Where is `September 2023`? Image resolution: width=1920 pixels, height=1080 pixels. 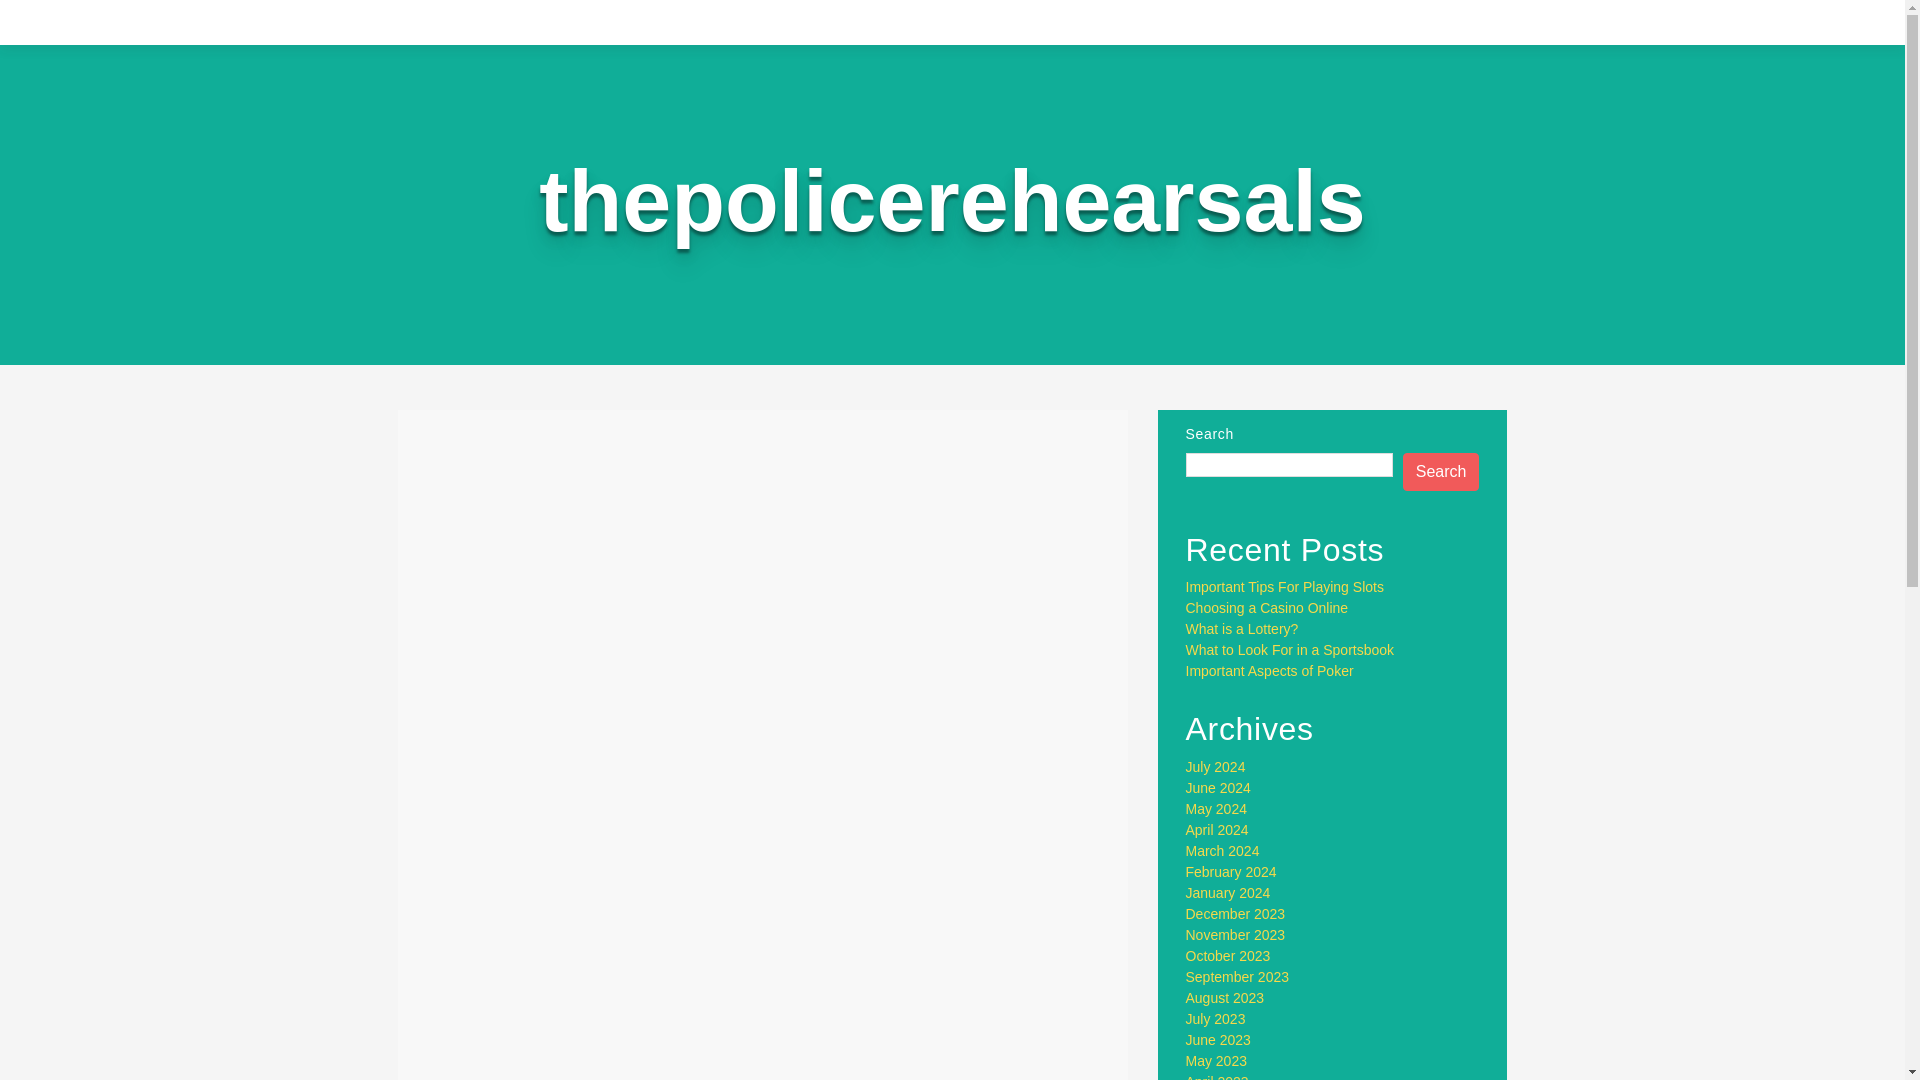
September 2023 is located at coordinates (1238, 976).